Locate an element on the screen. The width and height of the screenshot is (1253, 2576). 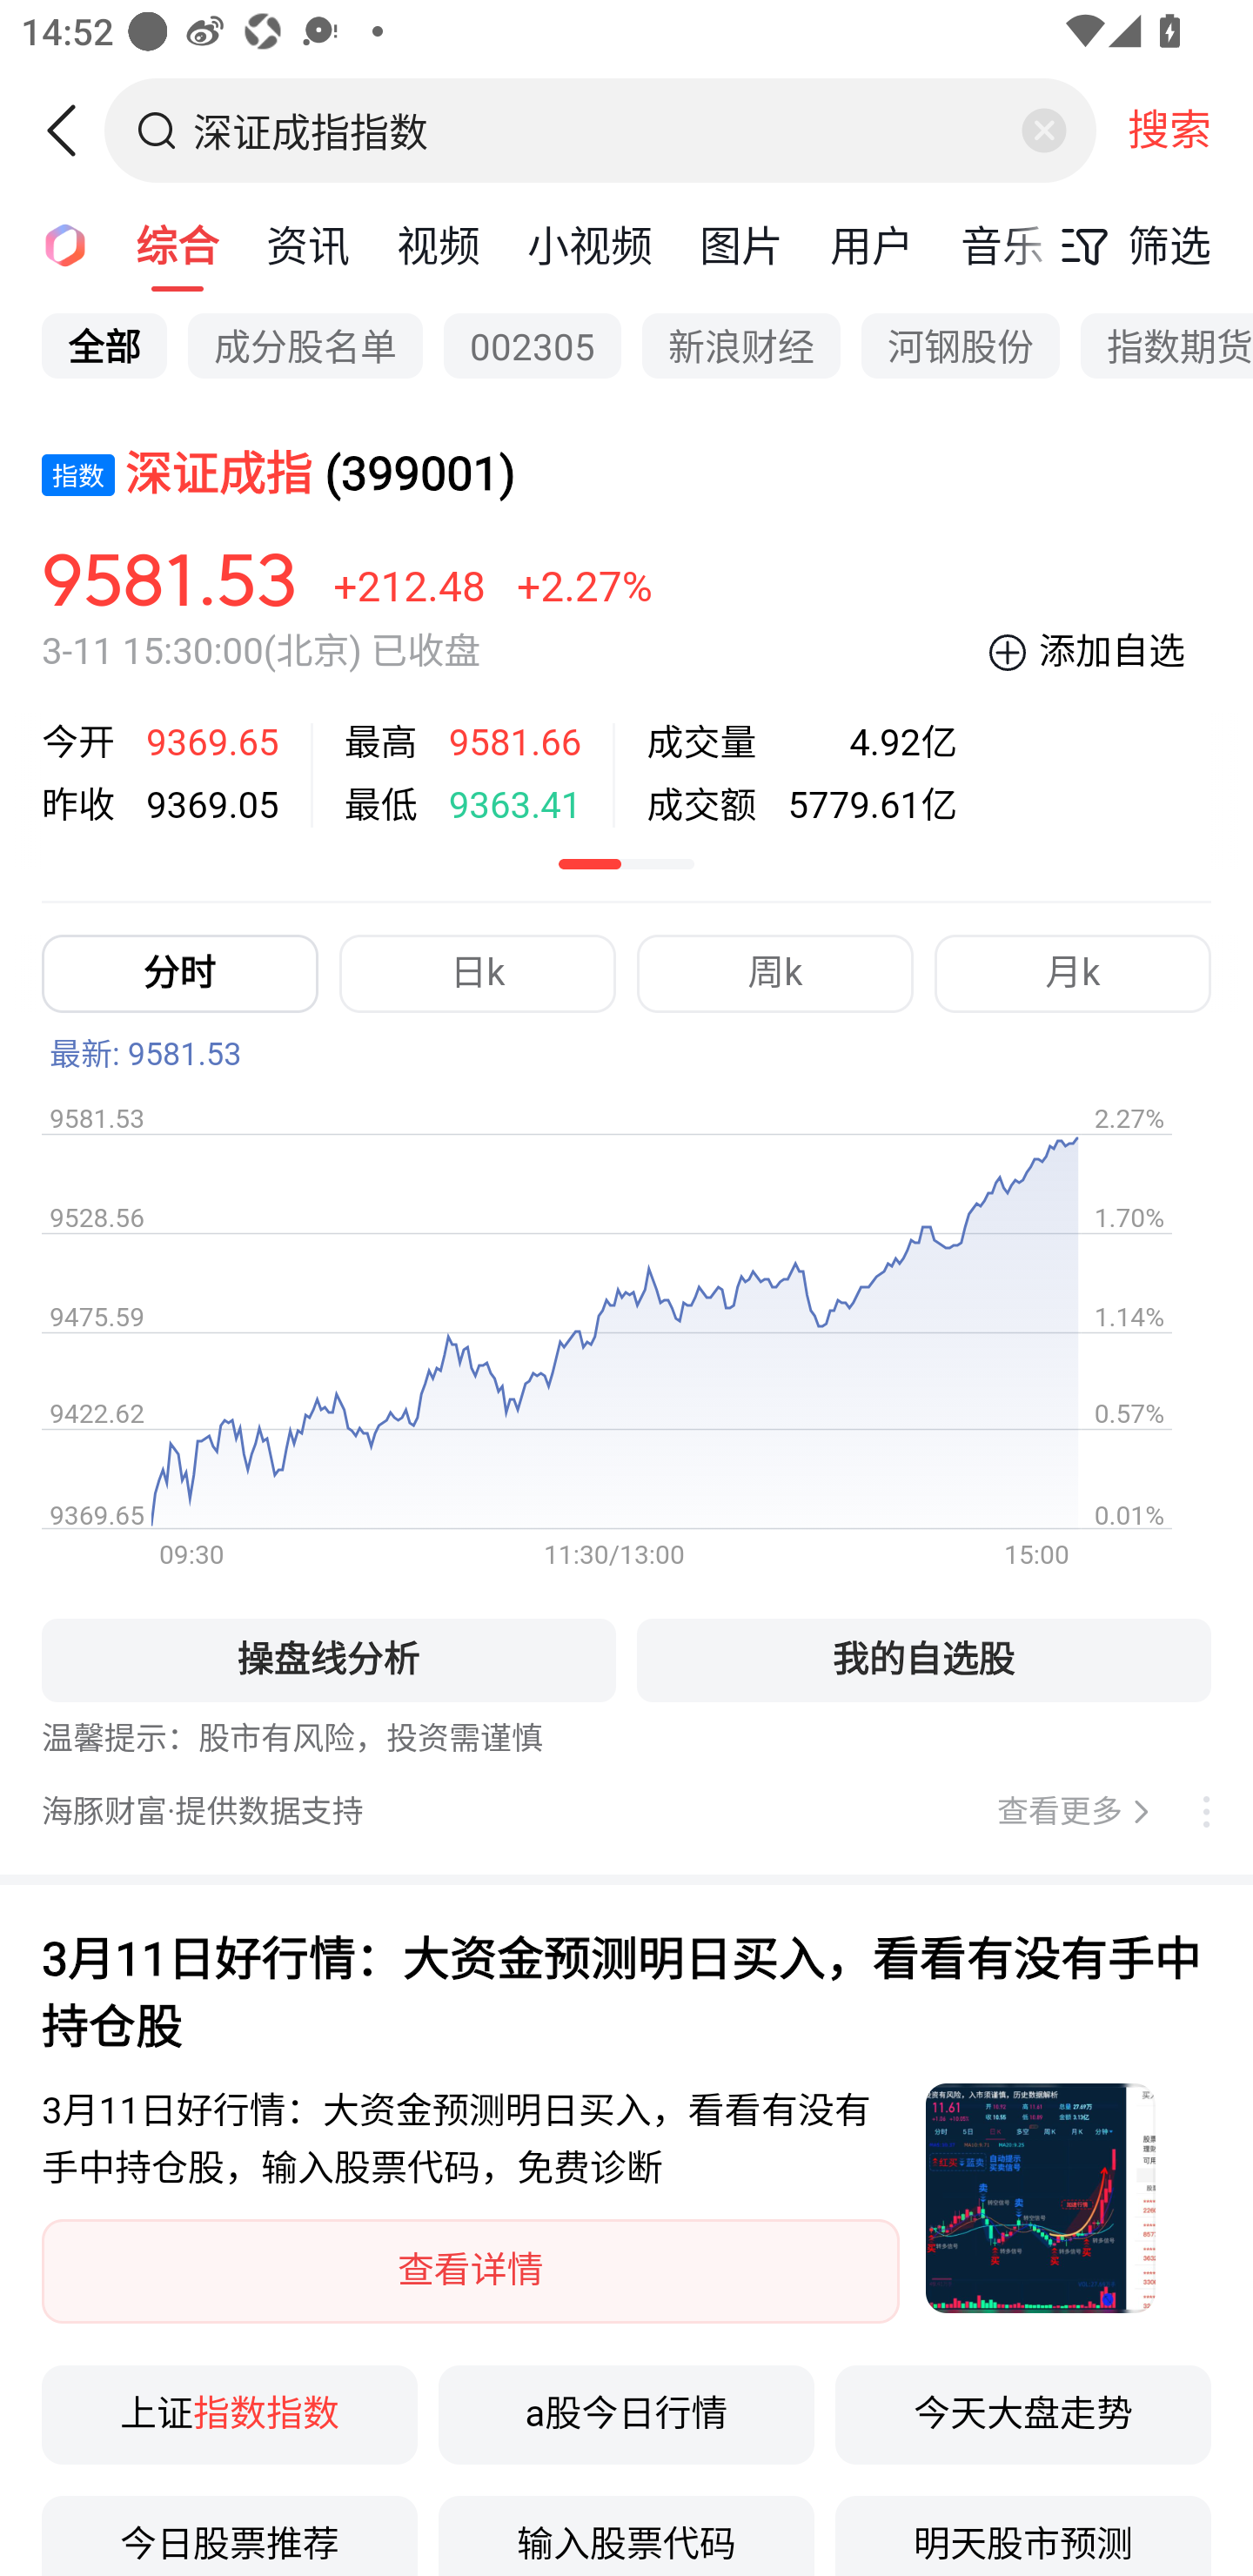
今天大盘走势 is located at coordinates (1023, 2416).